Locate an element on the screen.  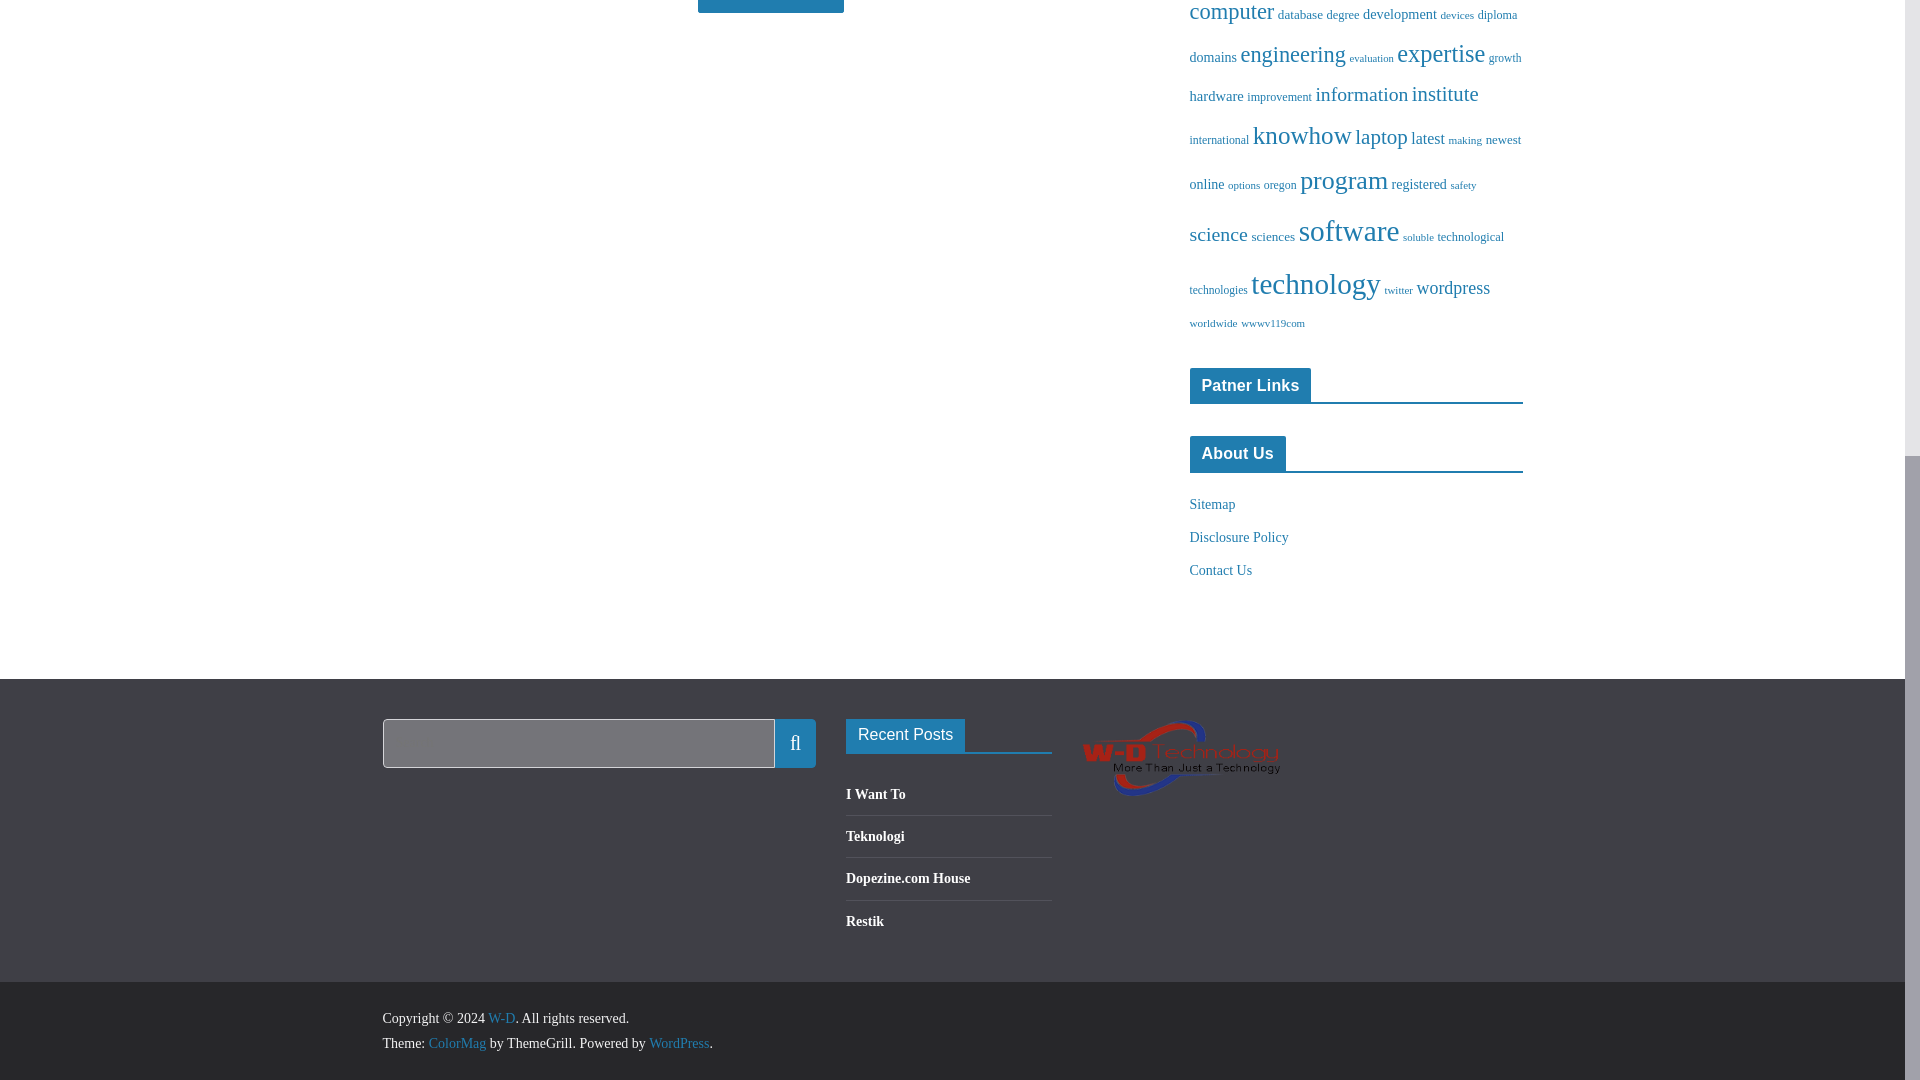
ColorMag is located at coordinates (458, 1042).